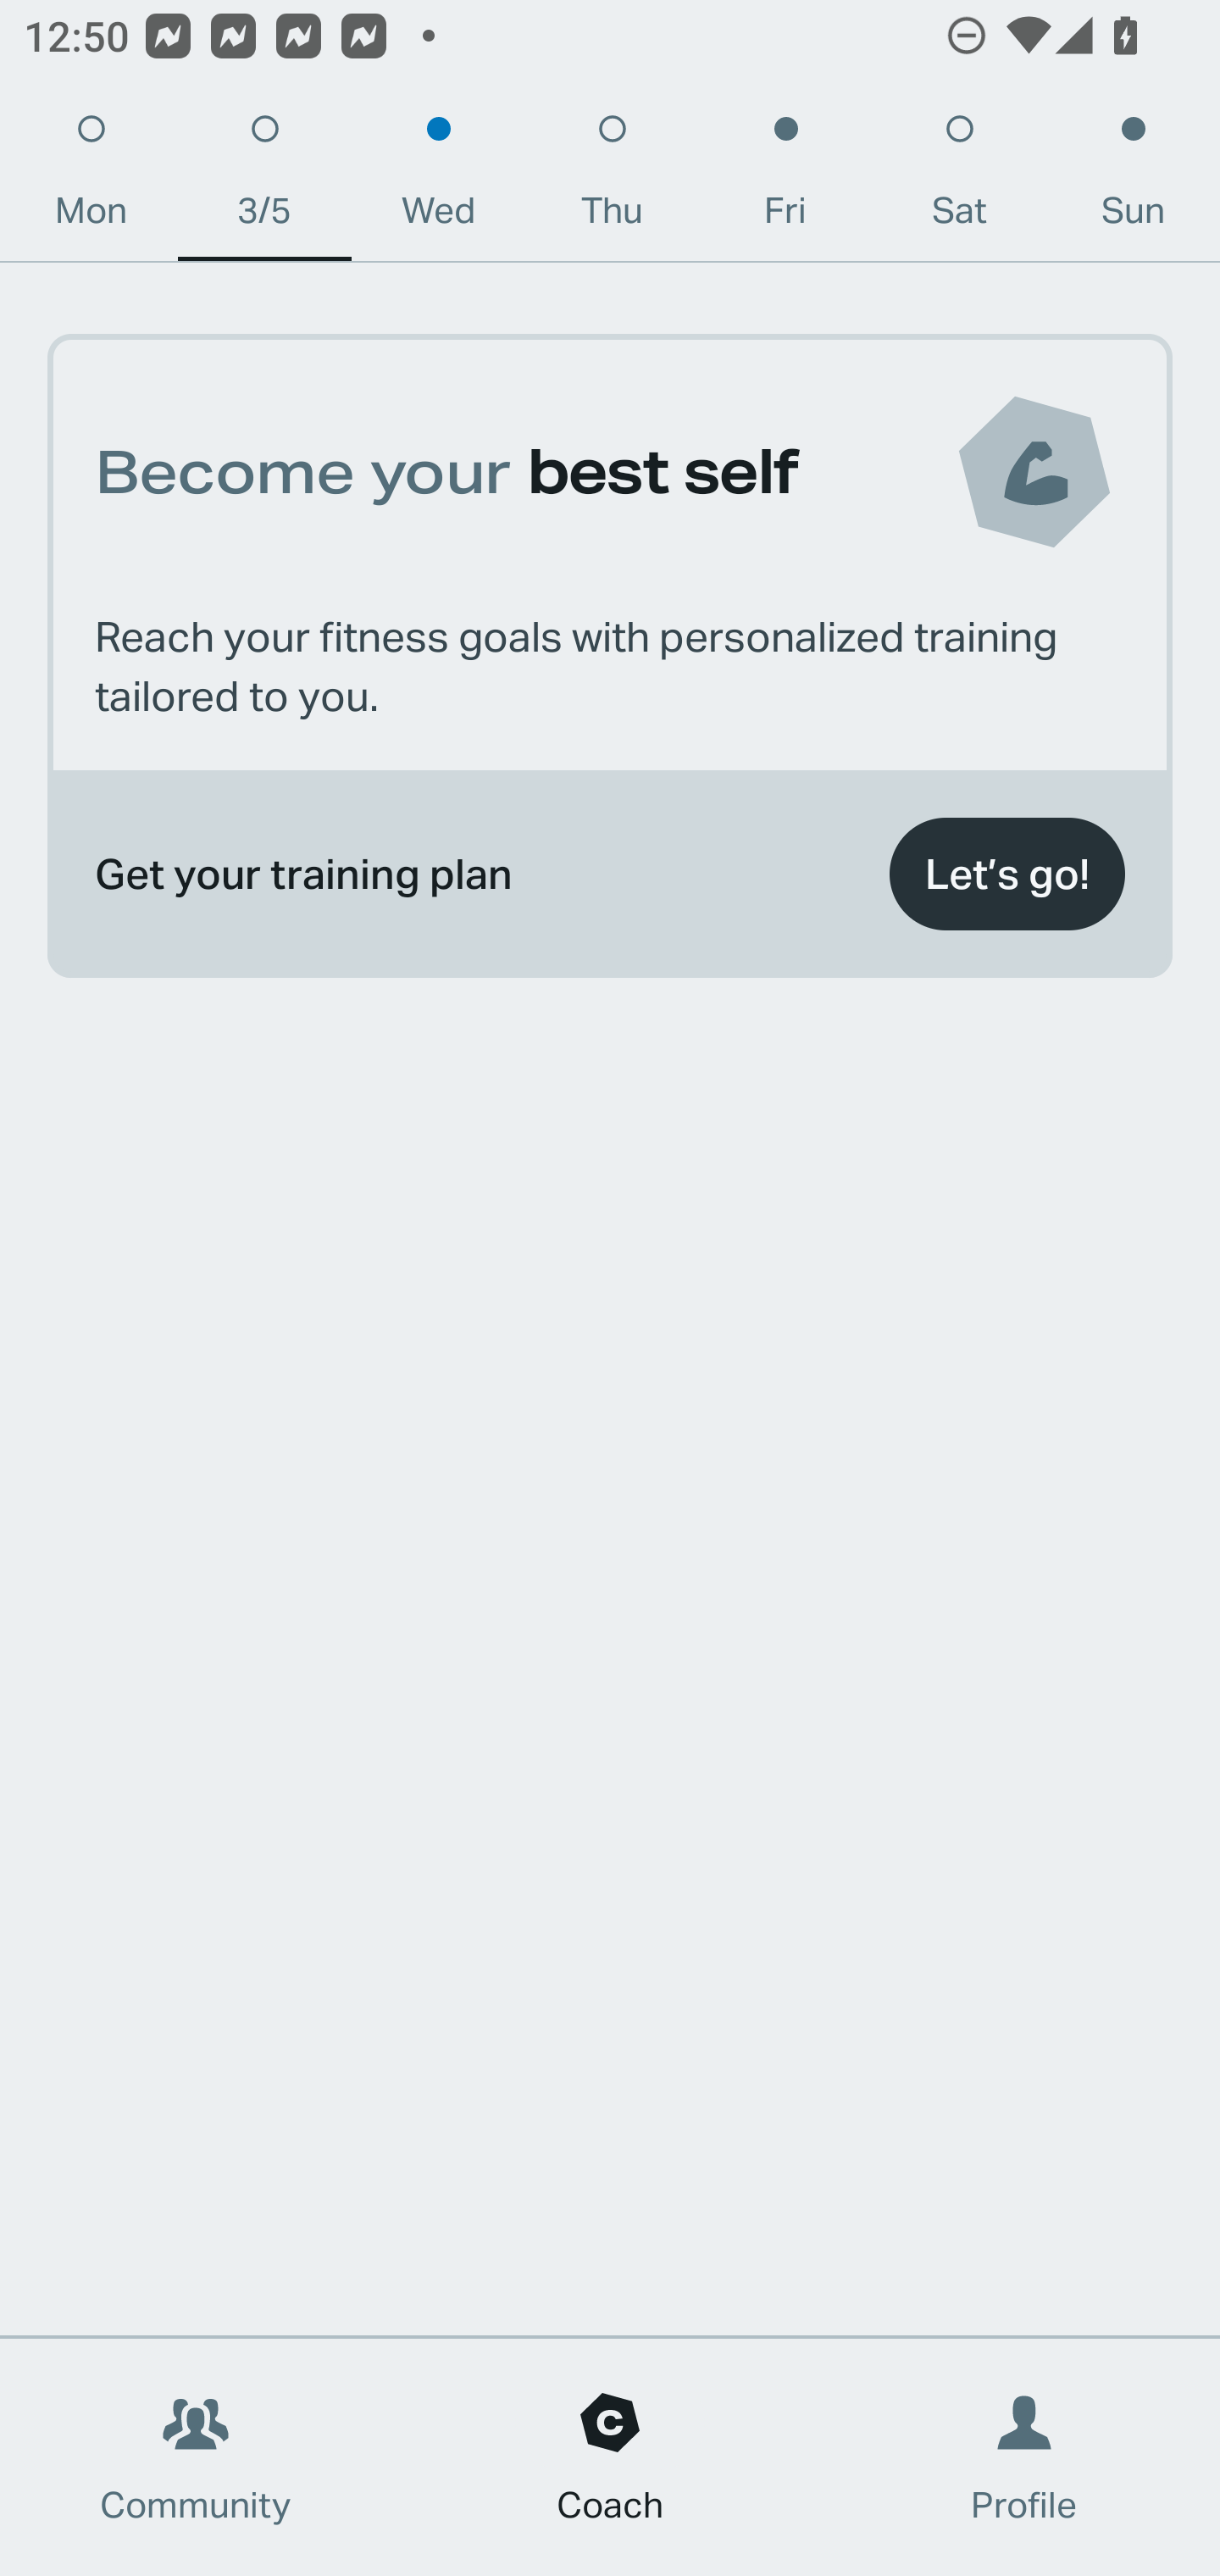 The width and height of the screenshot is (1220, 2576). I want to click on Thu, so click(612, 178).